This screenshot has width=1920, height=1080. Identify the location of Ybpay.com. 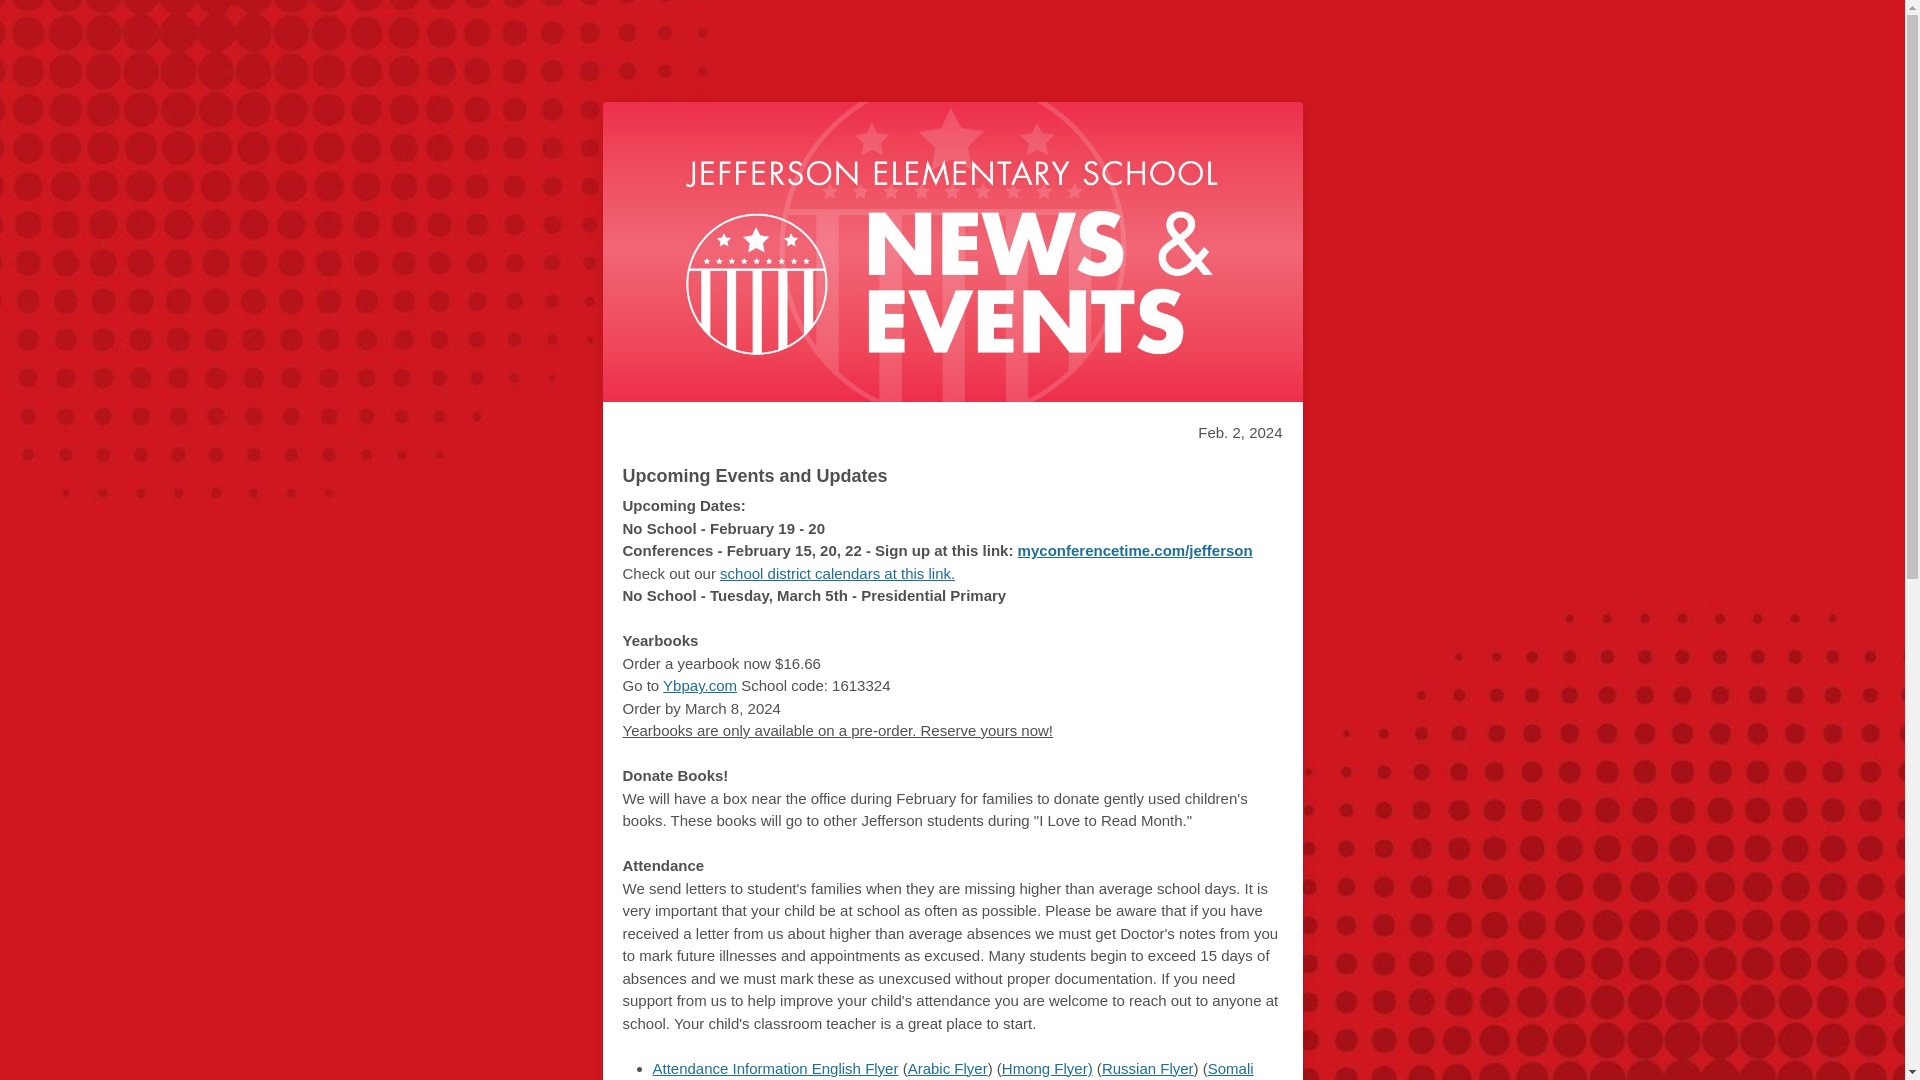
(700, 686).